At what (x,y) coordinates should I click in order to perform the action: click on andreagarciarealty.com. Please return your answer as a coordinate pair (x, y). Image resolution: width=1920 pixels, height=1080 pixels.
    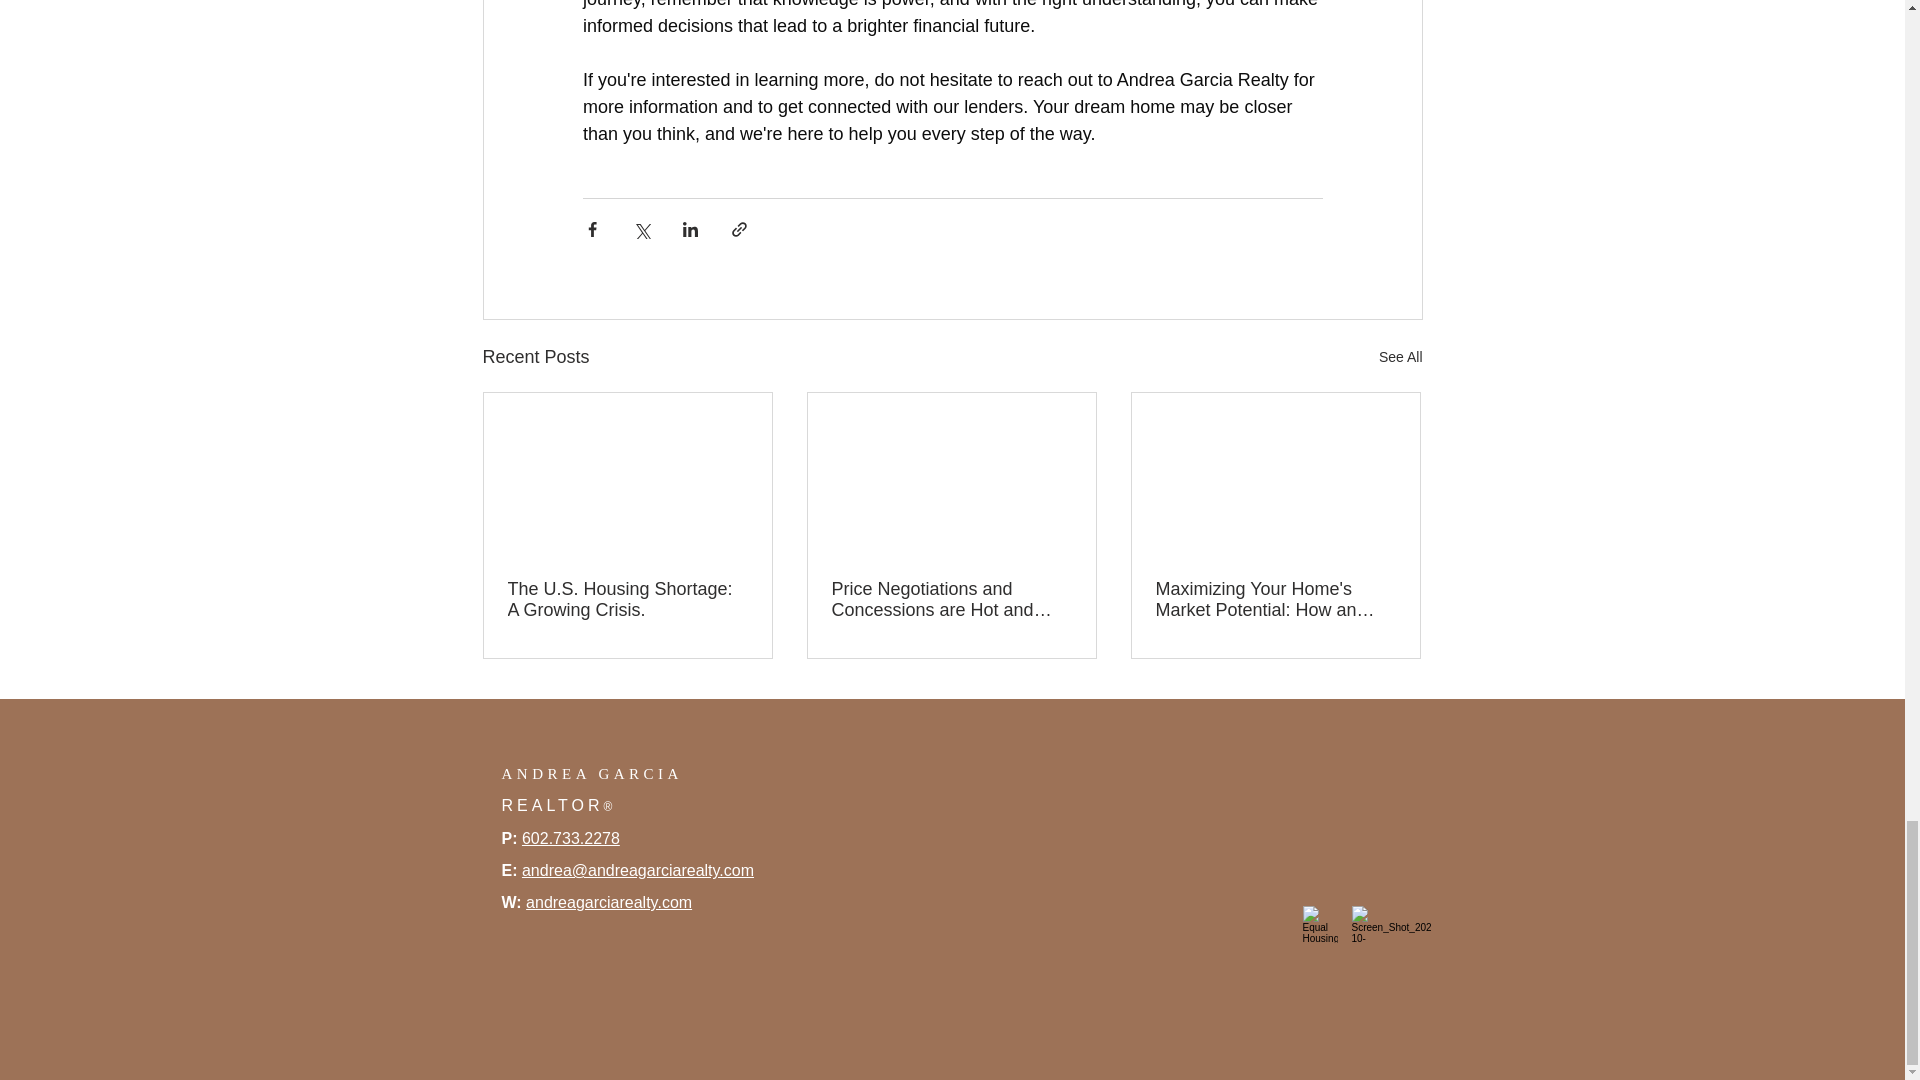
    Looking at the image, I should click on (608, 902).